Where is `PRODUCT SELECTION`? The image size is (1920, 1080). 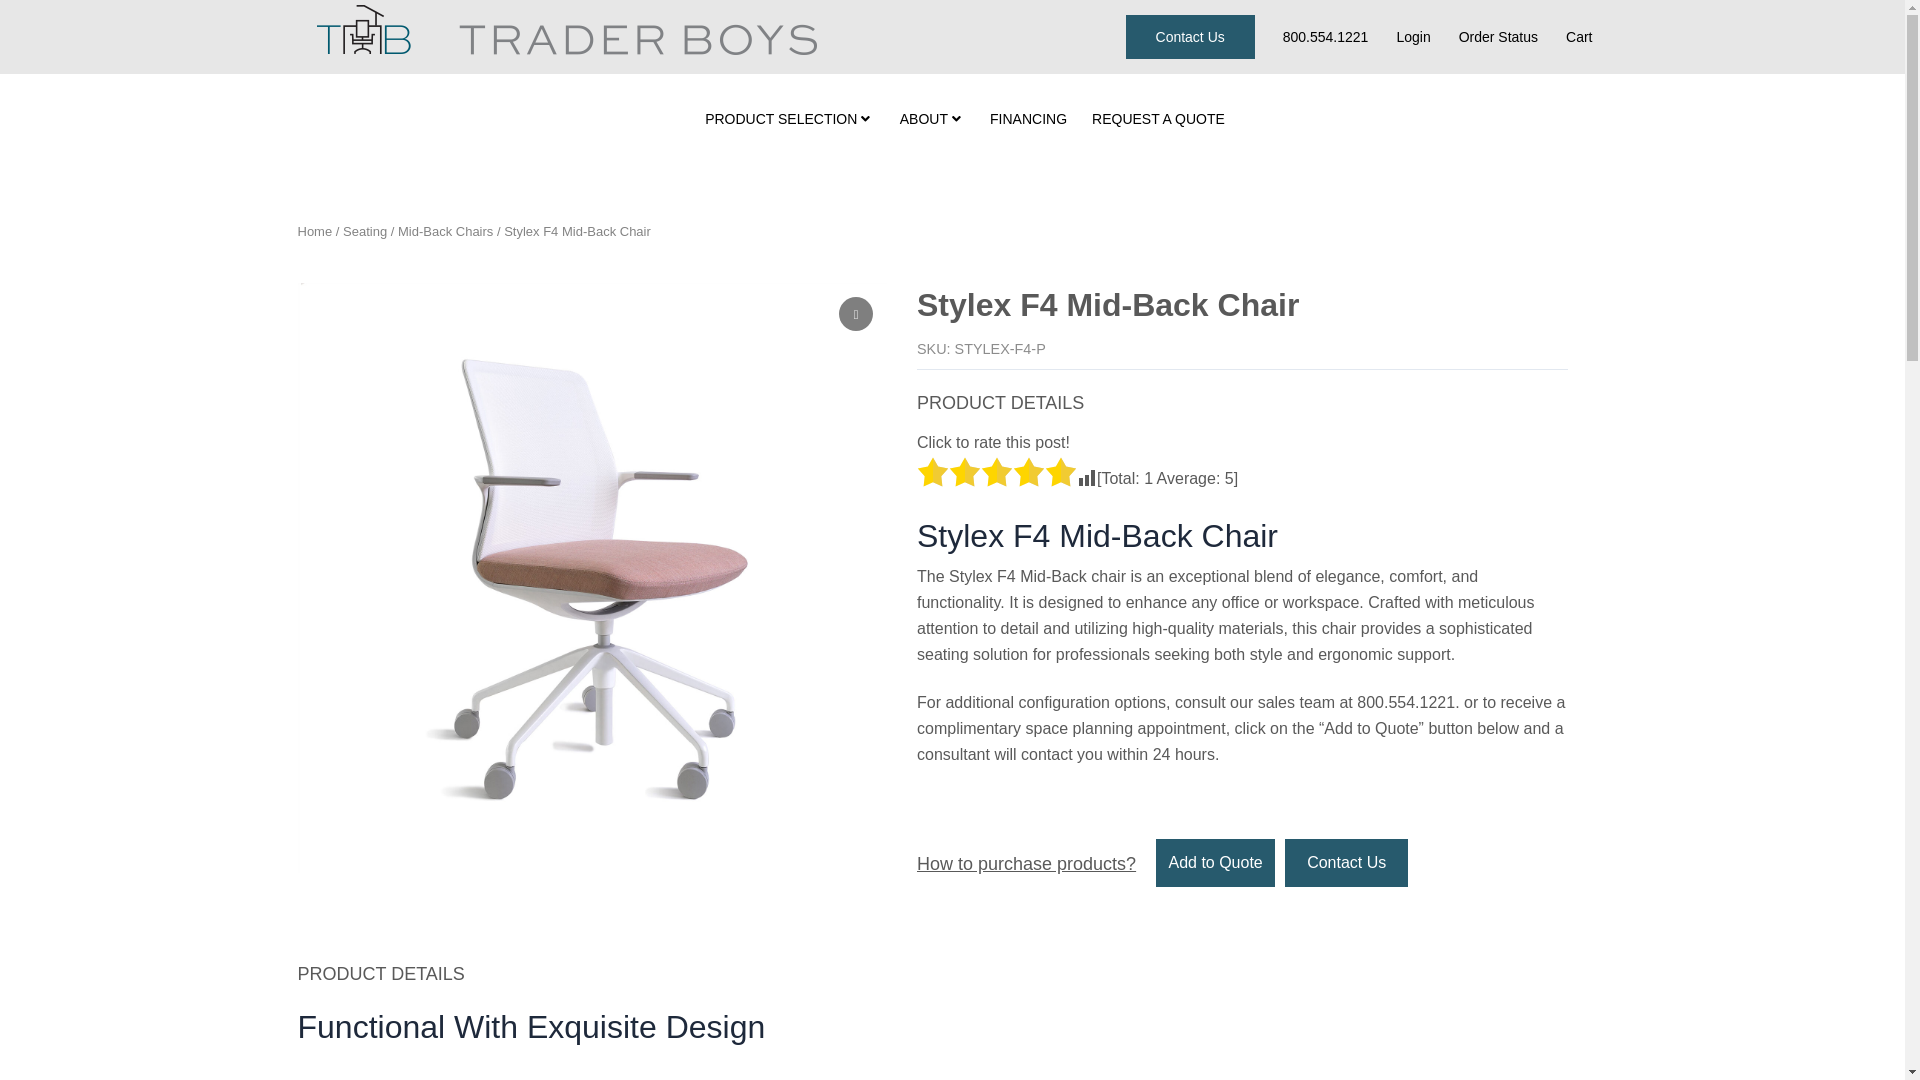
PRODUCT SELECTION is located at coordinates (786, 119).